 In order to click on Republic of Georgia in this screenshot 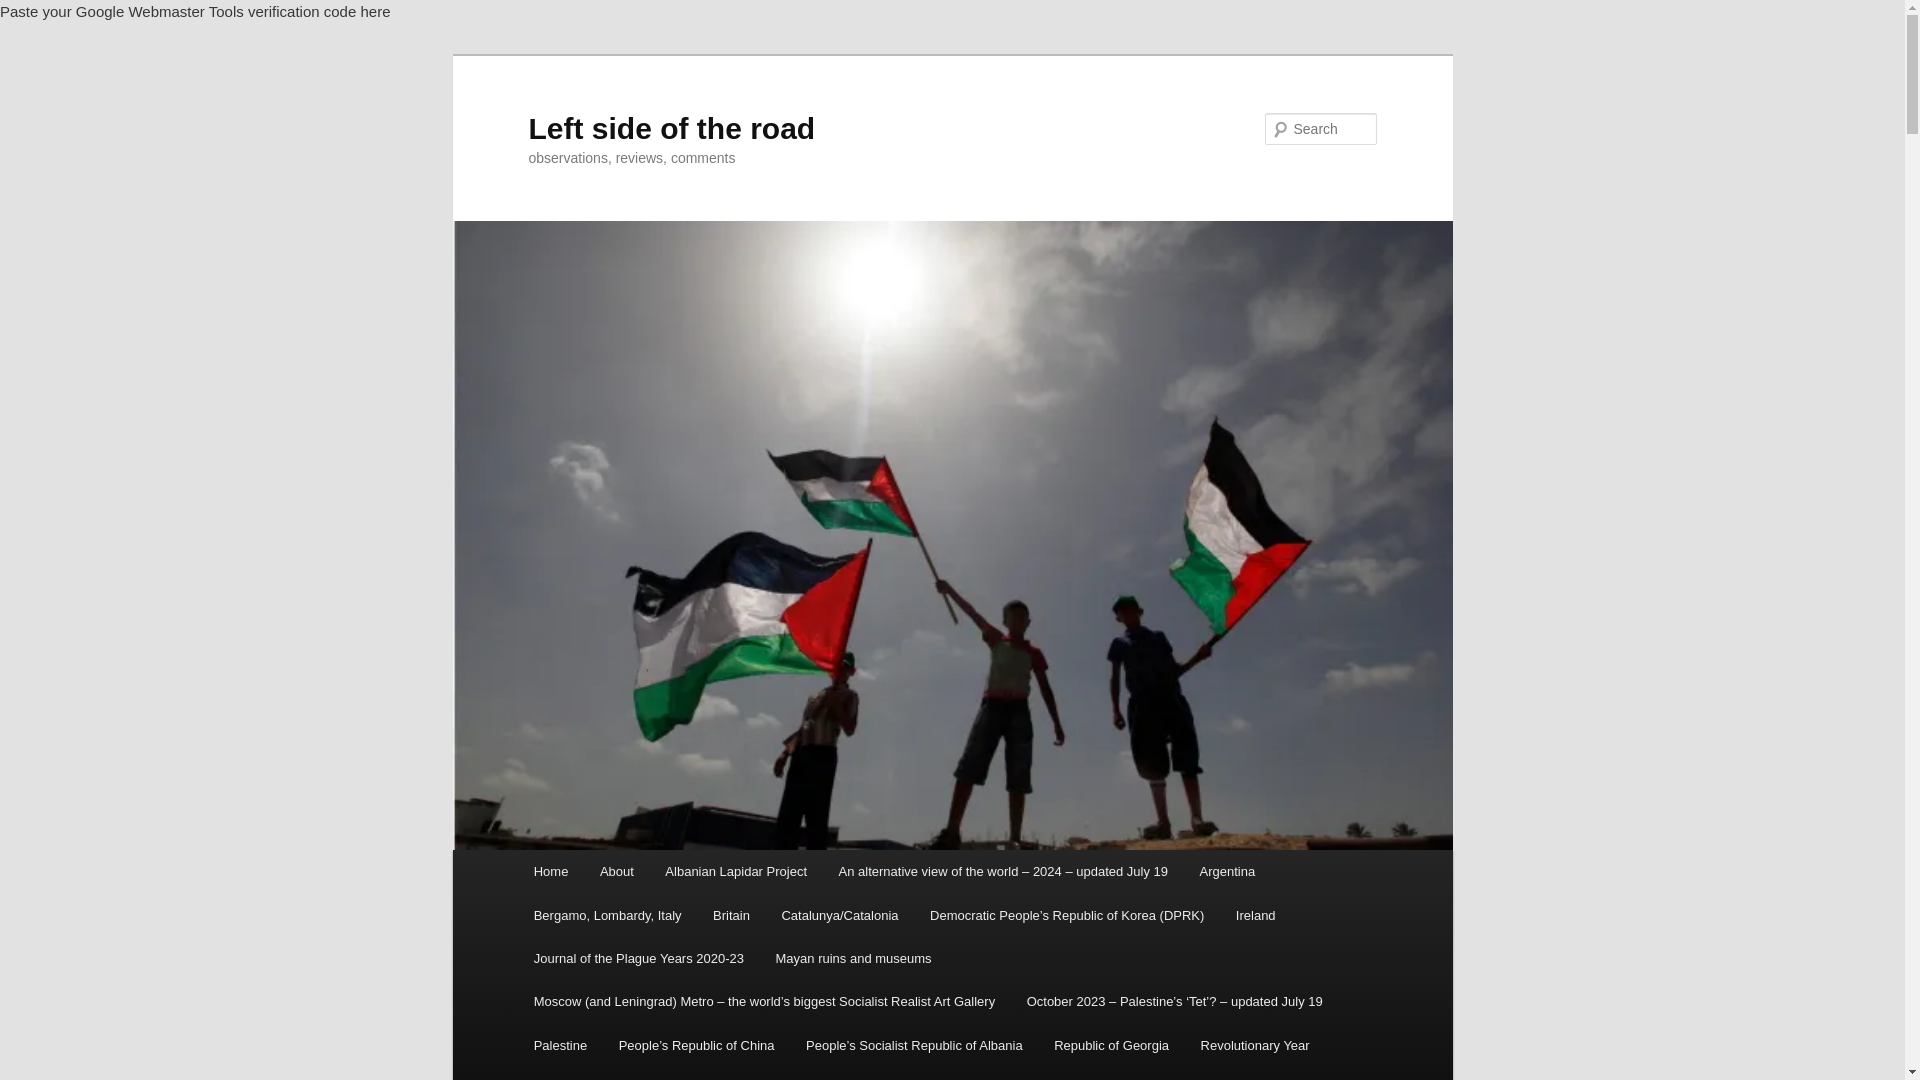, I will do `click(1111, 1045)`.